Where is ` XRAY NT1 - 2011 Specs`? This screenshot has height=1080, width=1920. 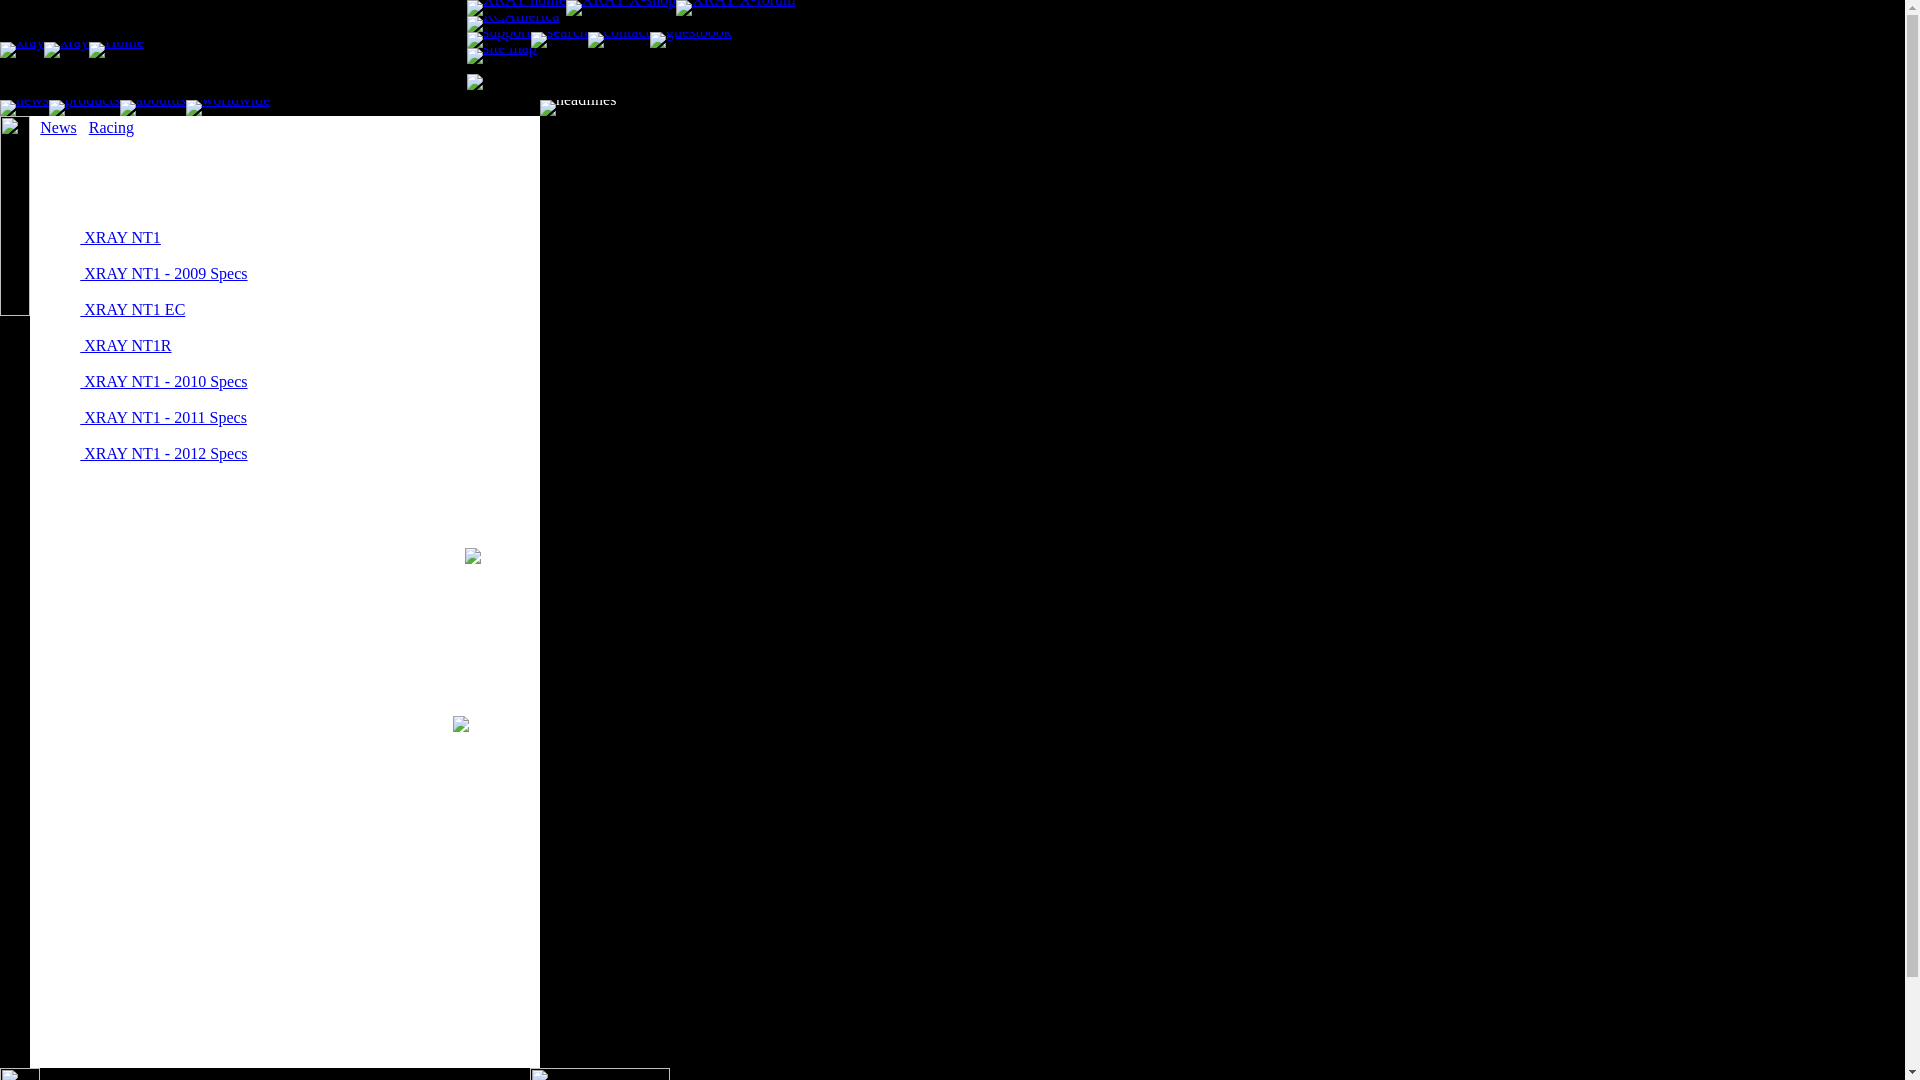  XRAY NT1 - 2011 Specs is located at coordinates (164, 417).